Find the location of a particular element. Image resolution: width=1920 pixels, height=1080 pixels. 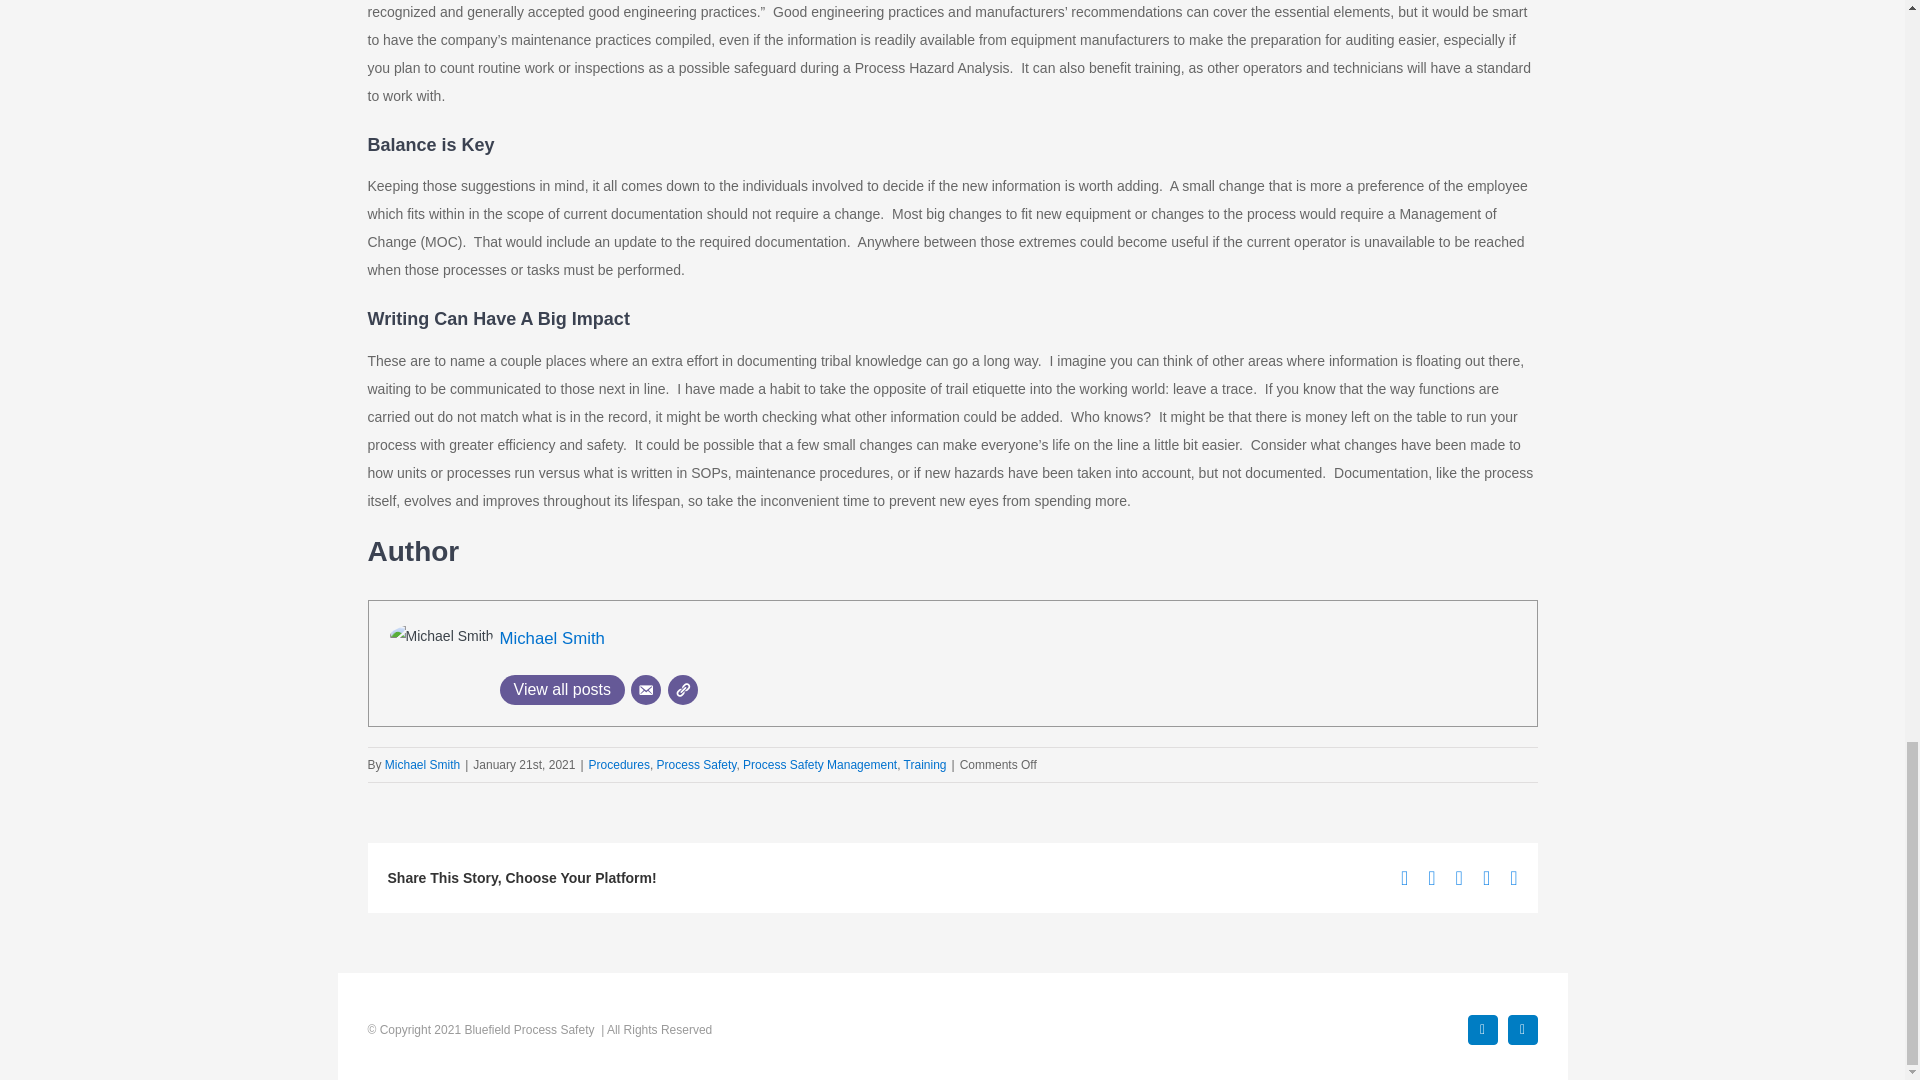

Posts by Michael Smith is located at coordinates (422, 765).